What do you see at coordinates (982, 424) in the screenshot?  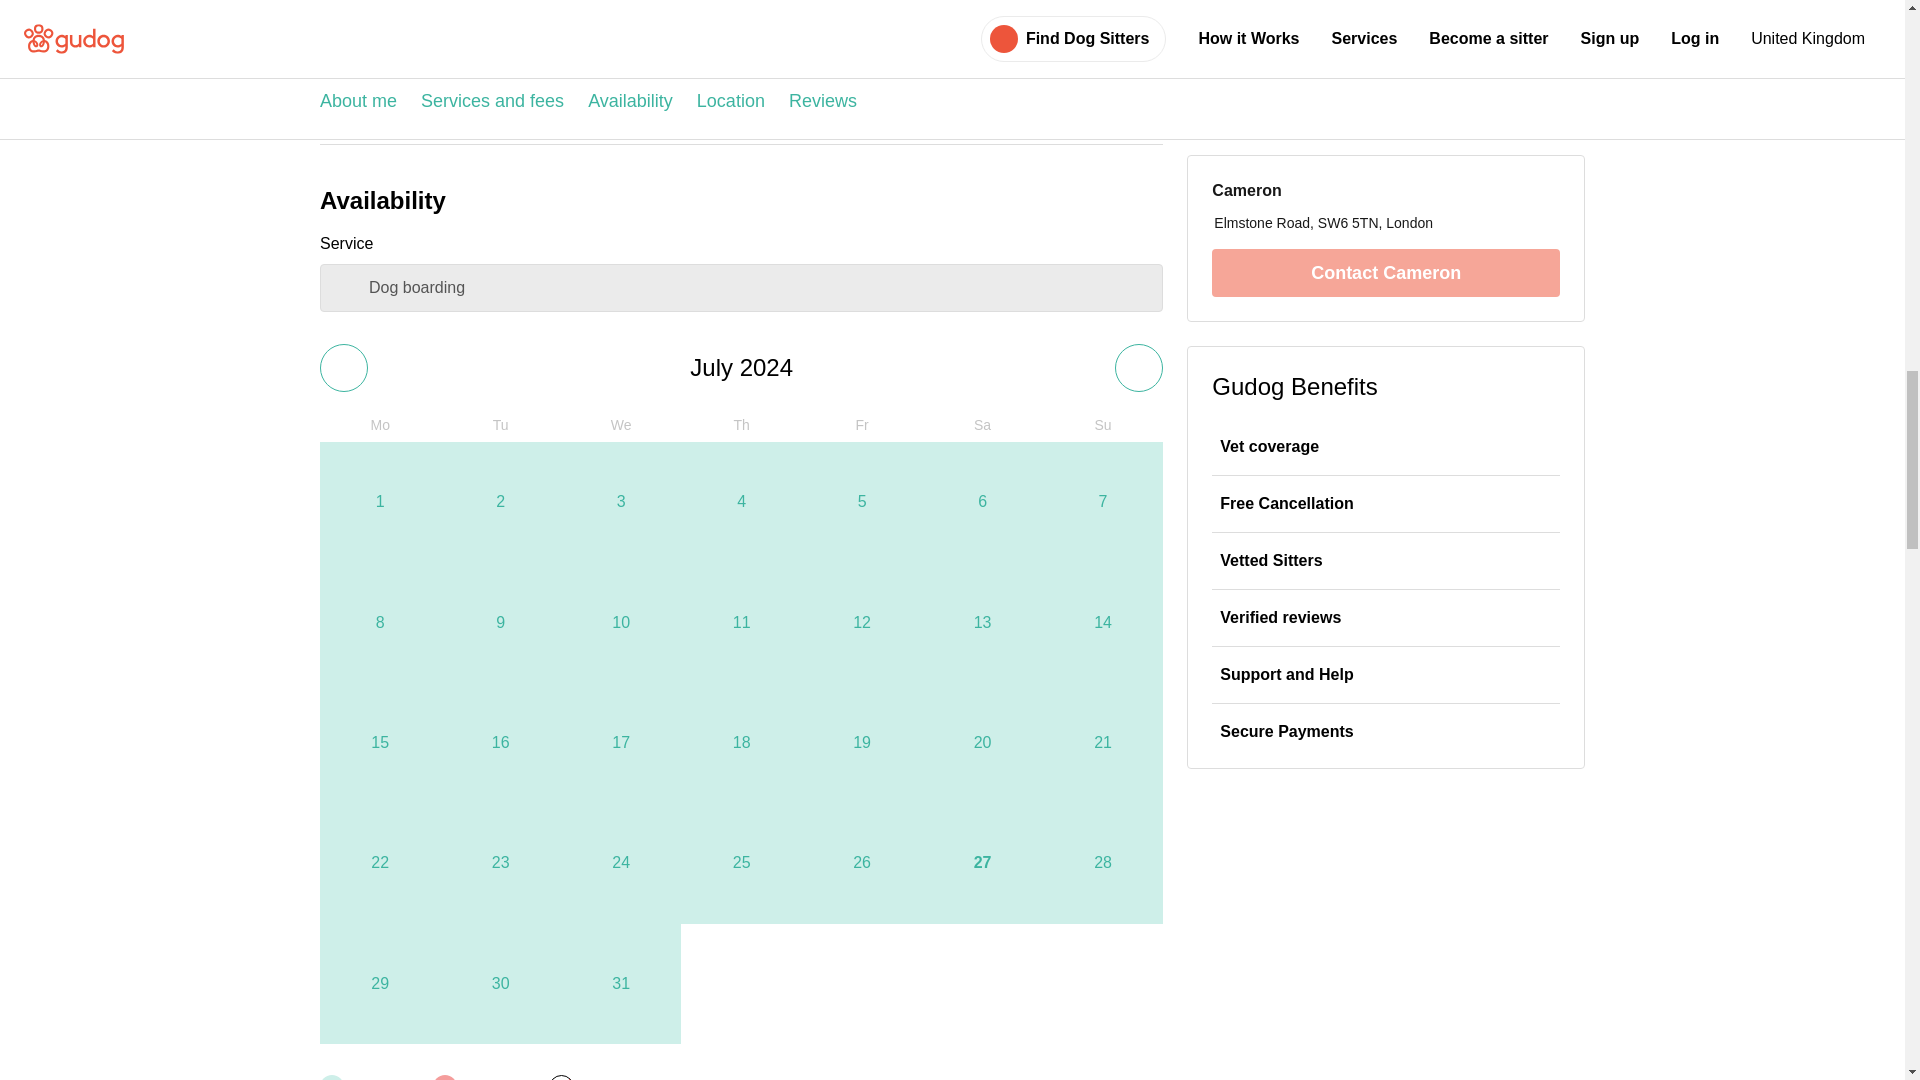 I see `Saturday` at bounding box center [982, 424].